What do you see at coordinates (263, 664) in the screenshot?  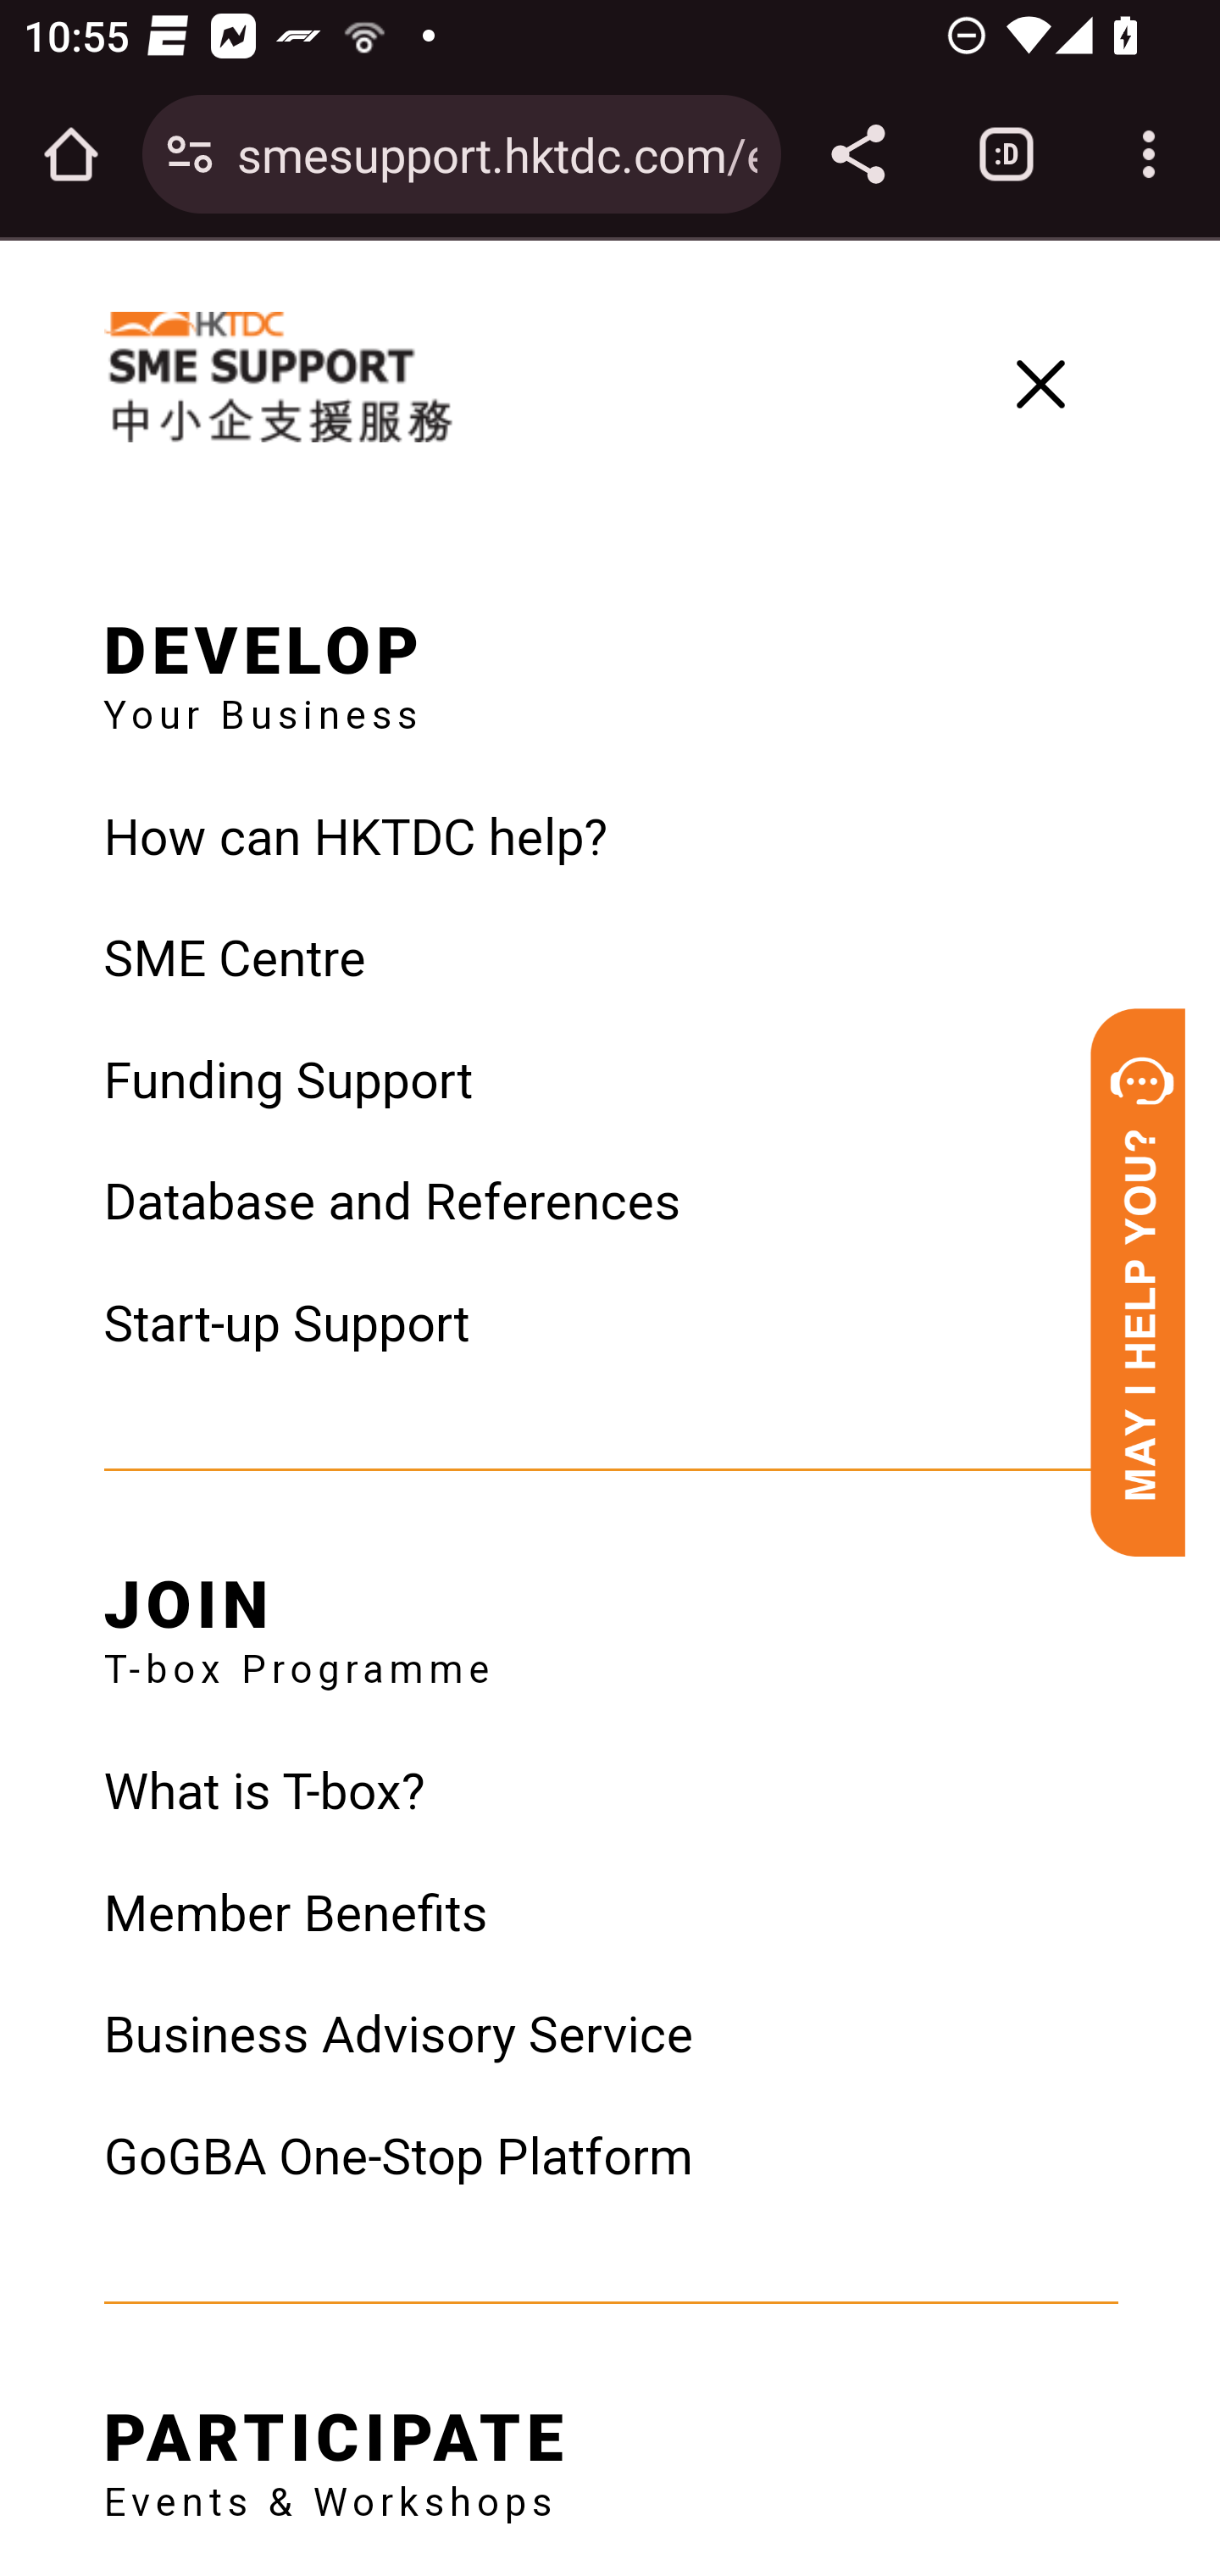 I see `DEVELOP Your Business` at bounding box center [263, 664].